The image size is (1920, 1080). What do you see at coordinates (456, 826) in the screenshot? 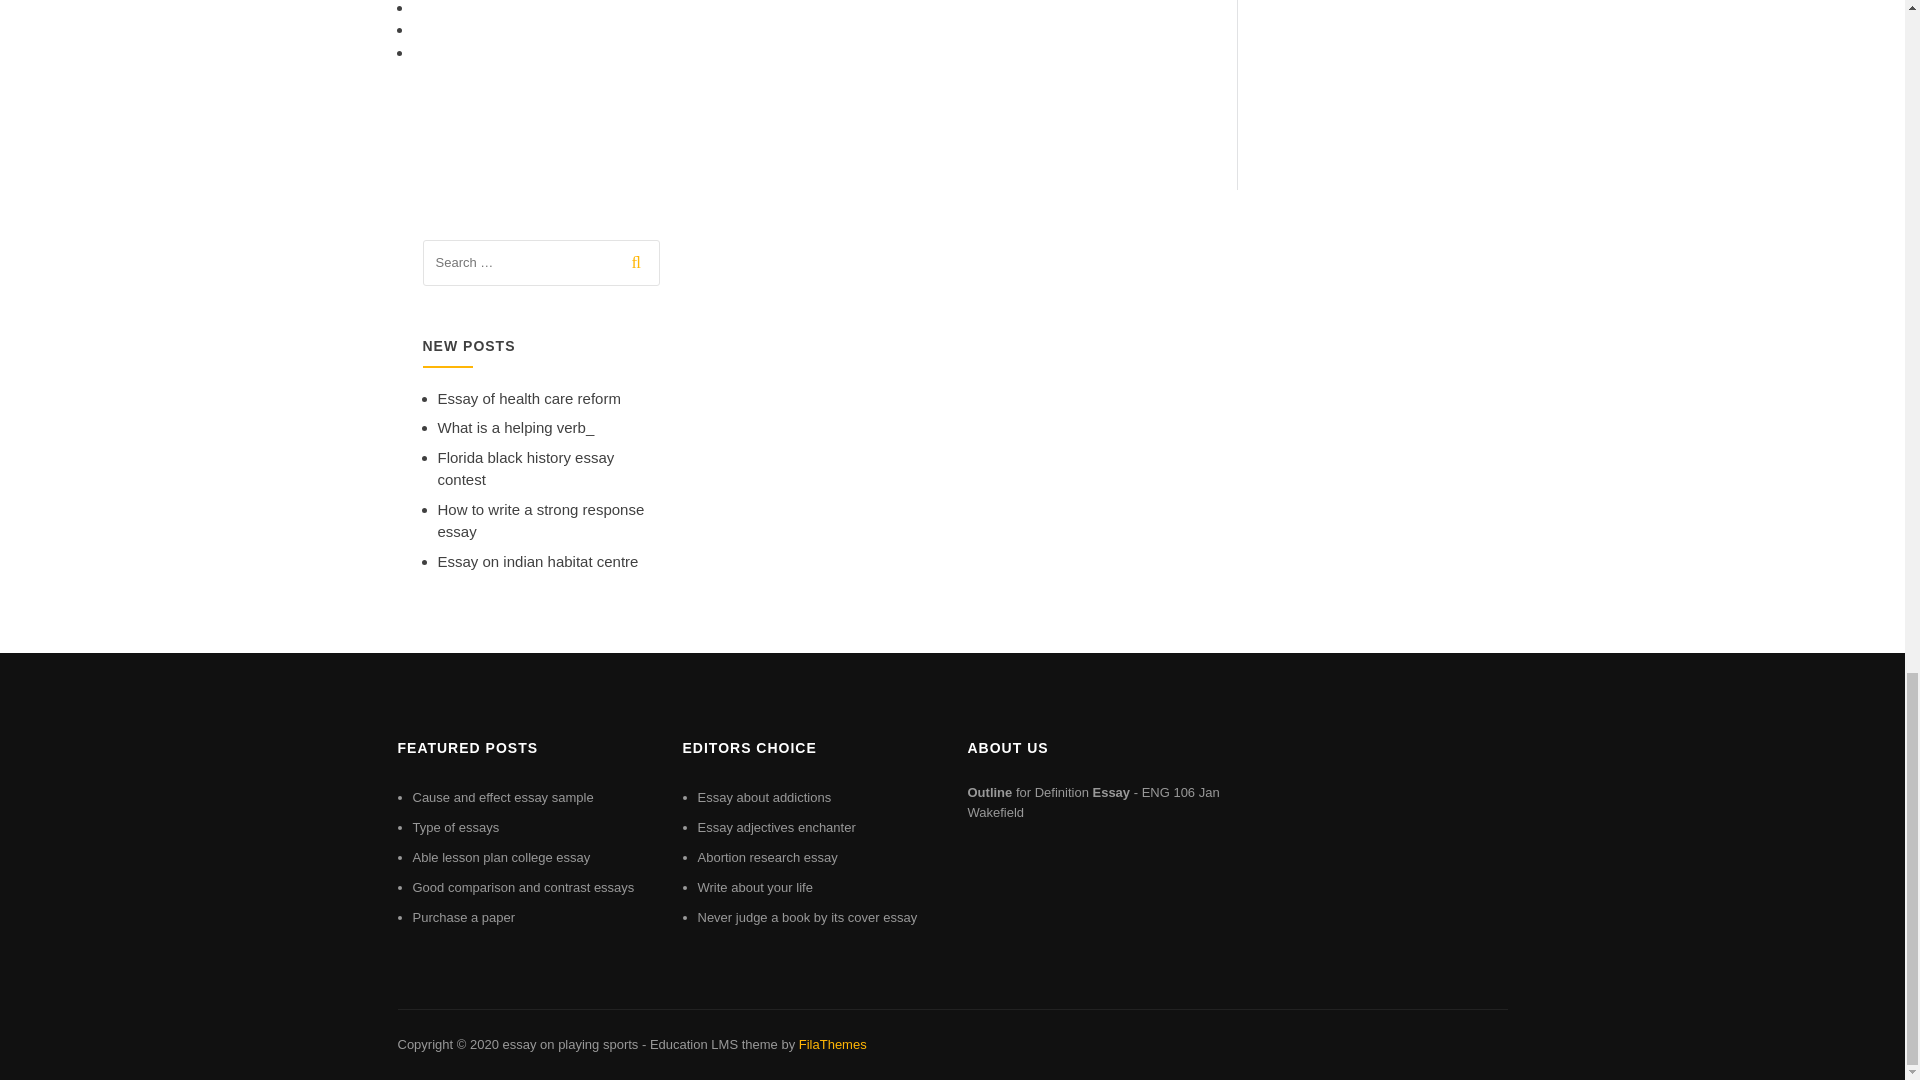
I see `Type of essays` at bounding box center [456, 826].